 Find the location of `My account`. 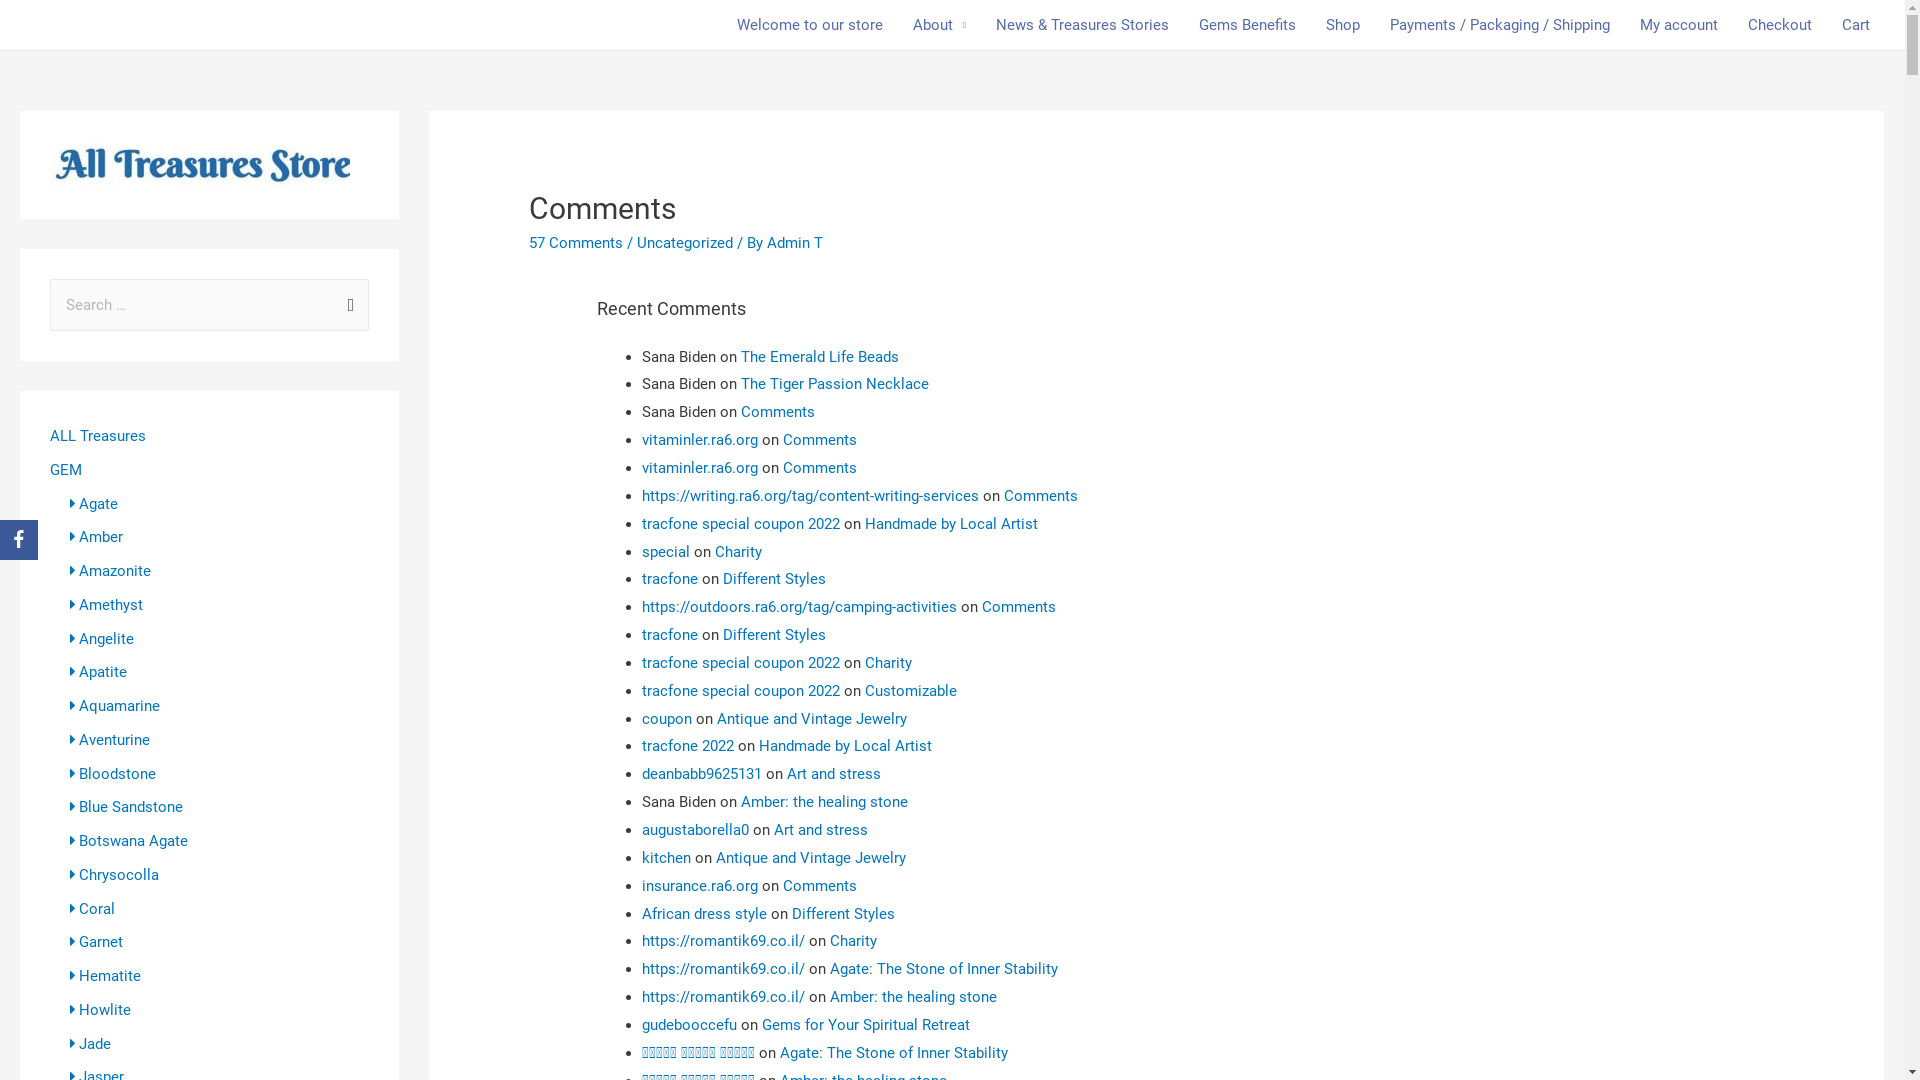

My account is located at coordinates (1679, 25).